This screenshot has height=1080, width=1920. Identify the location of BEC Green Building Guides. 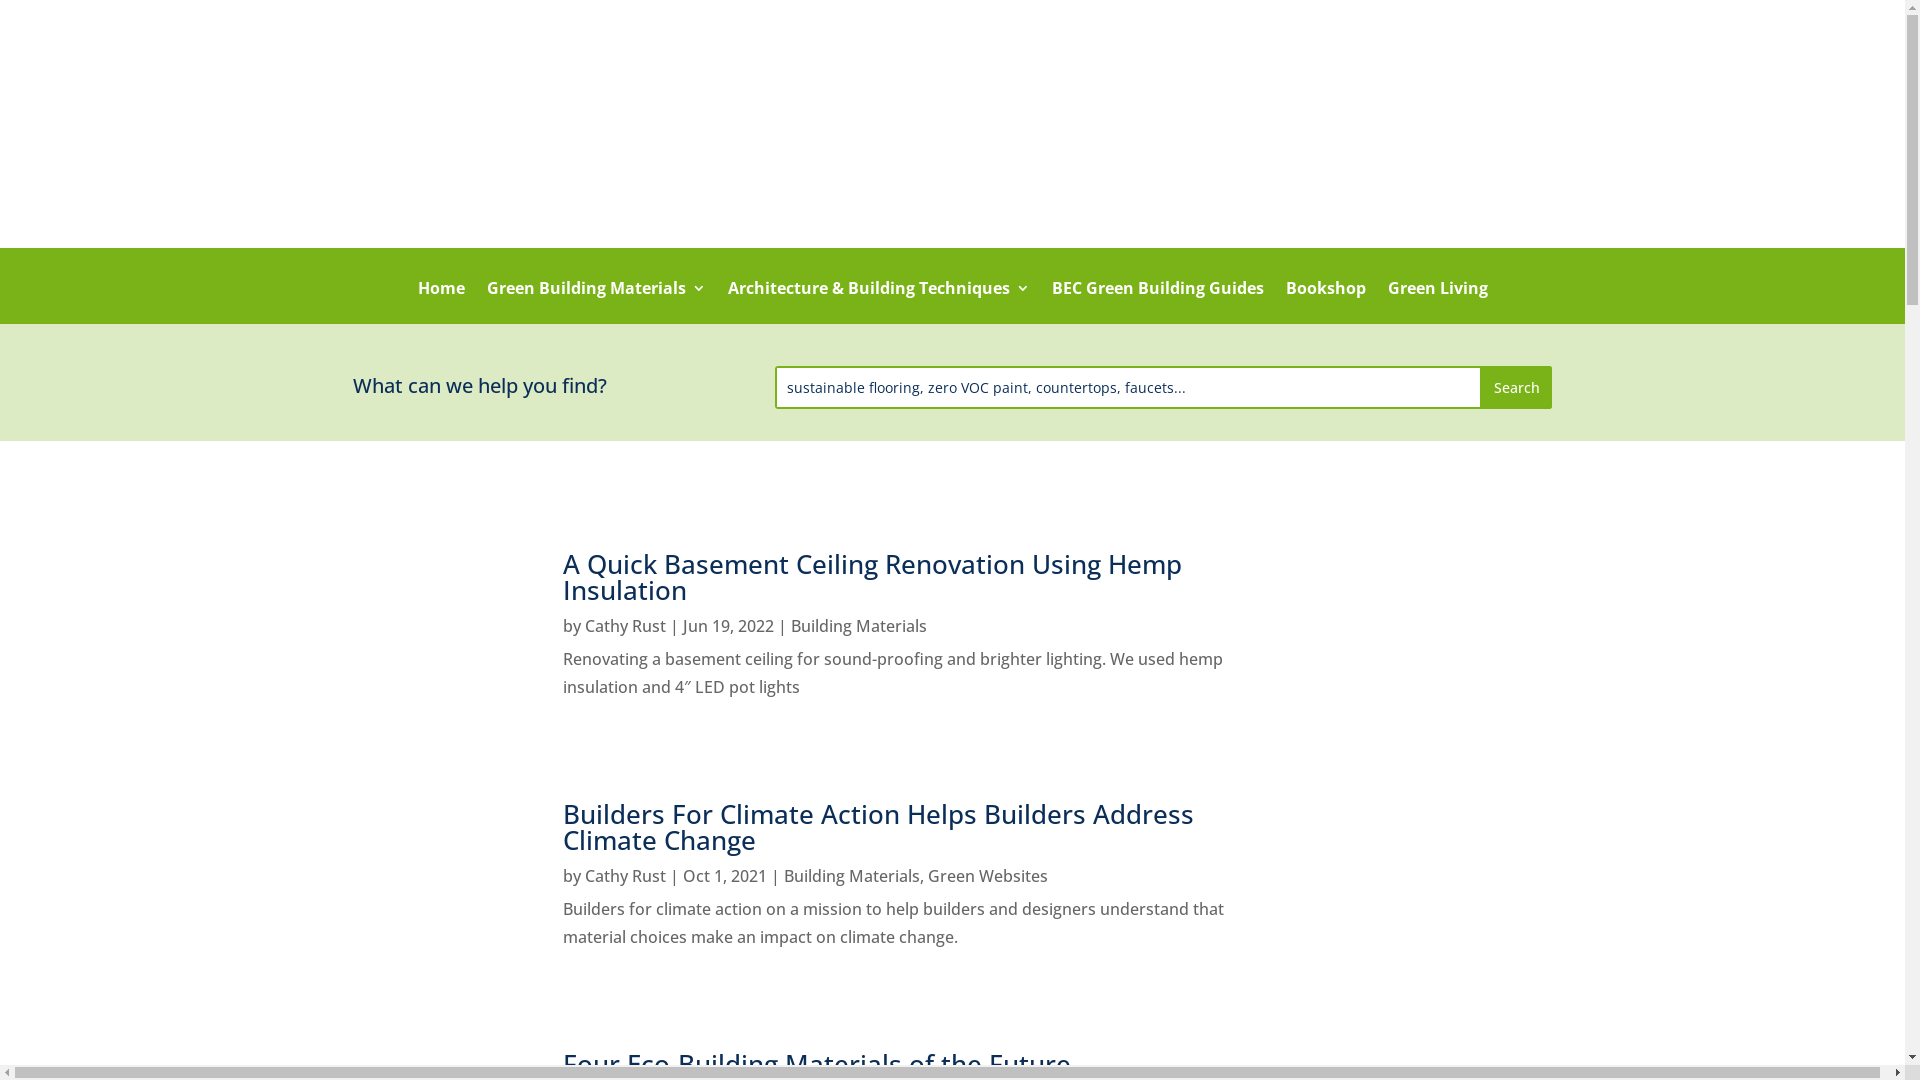
(1158, 302).